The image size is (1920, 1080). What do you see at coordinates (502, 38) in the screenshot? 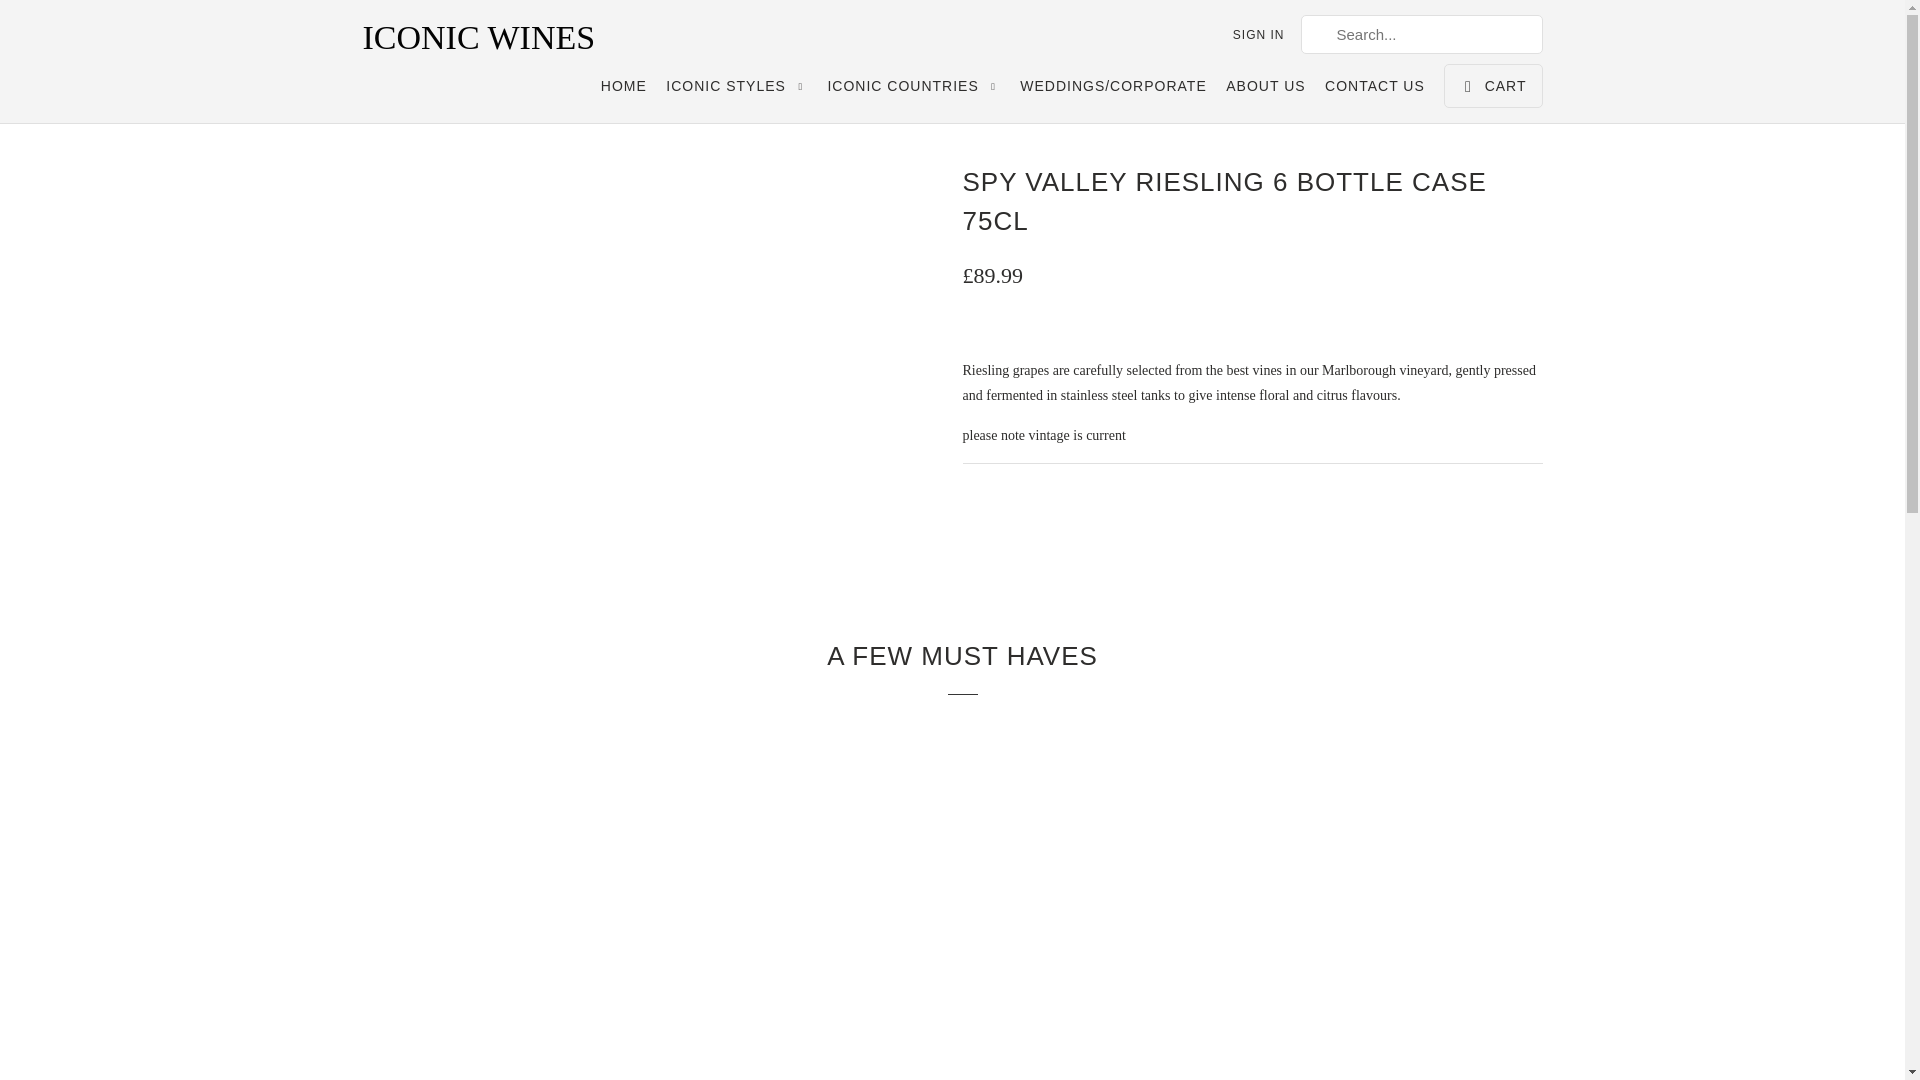
I see `Iconic Wines` at bounding box center [502, 38].